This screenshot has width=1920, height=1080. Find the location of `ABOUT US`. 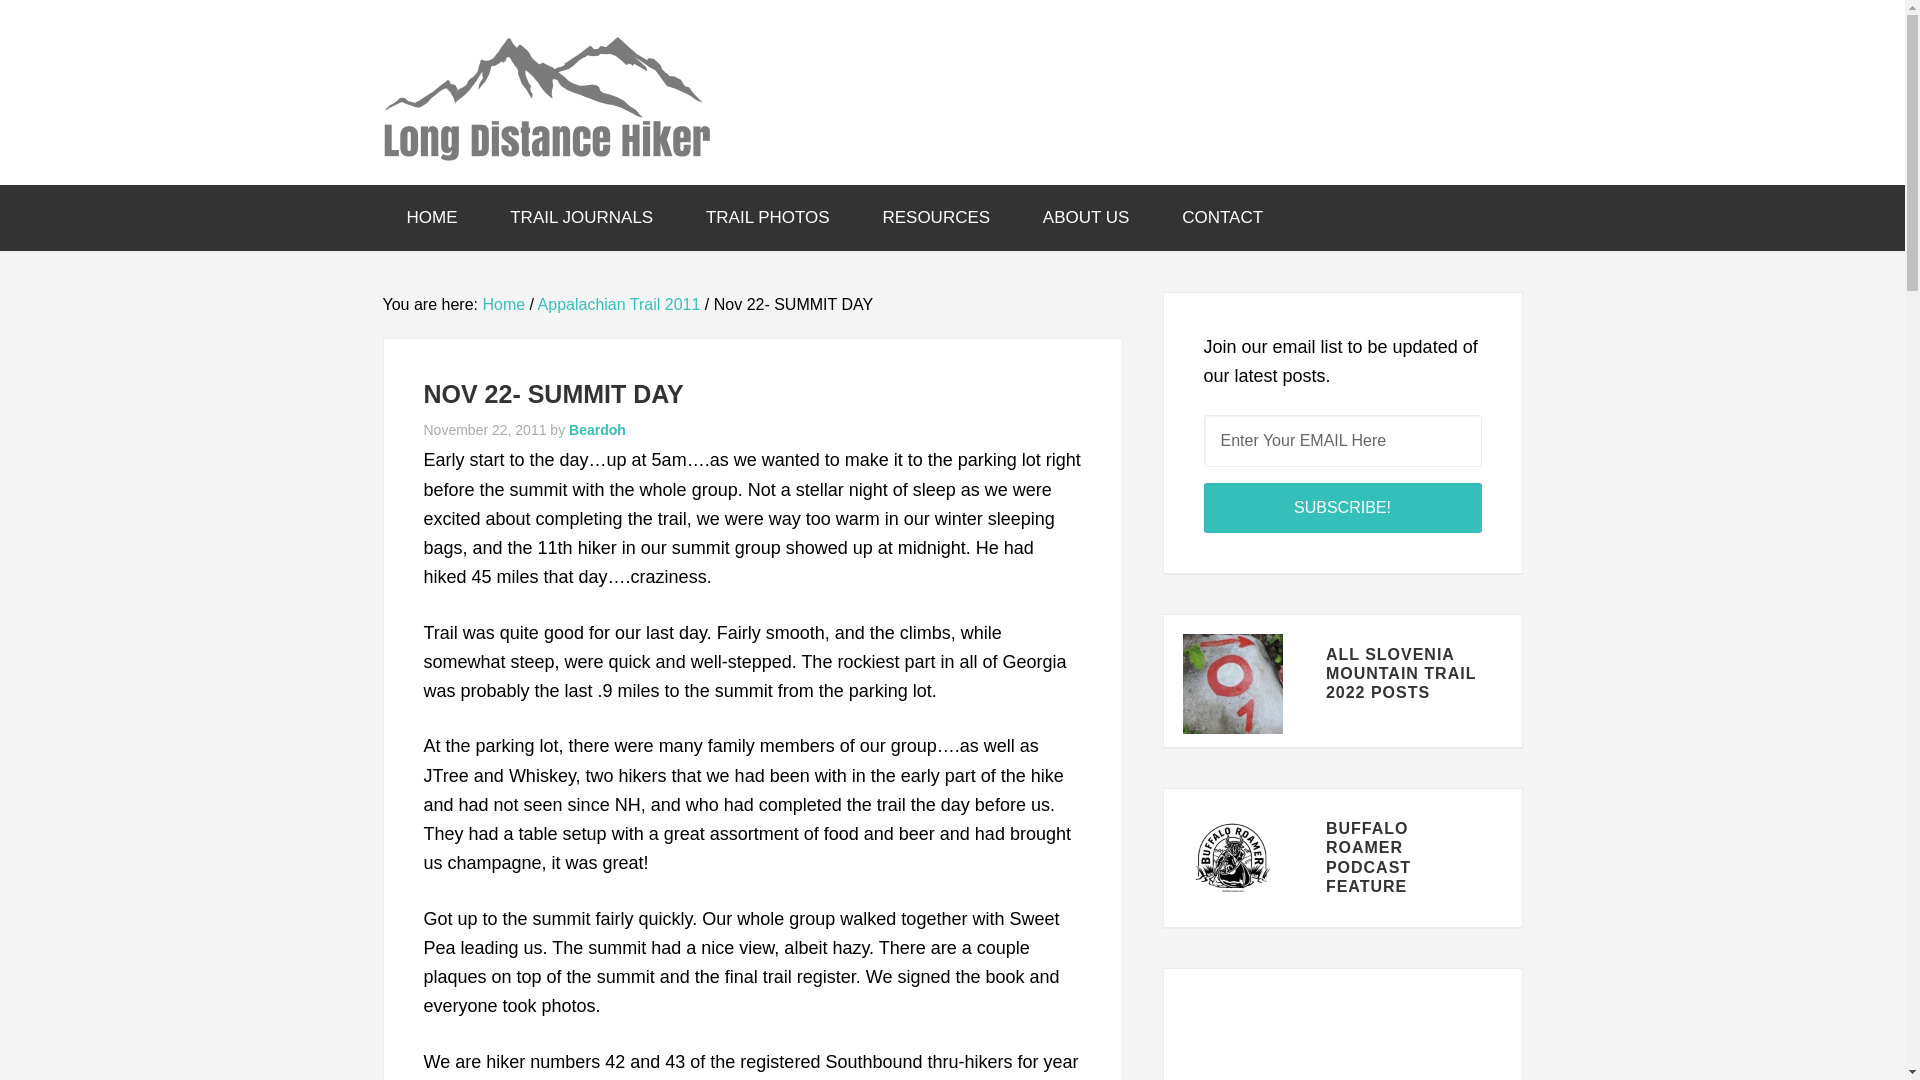

ABOUT US is located at coordinates (1086, 217).